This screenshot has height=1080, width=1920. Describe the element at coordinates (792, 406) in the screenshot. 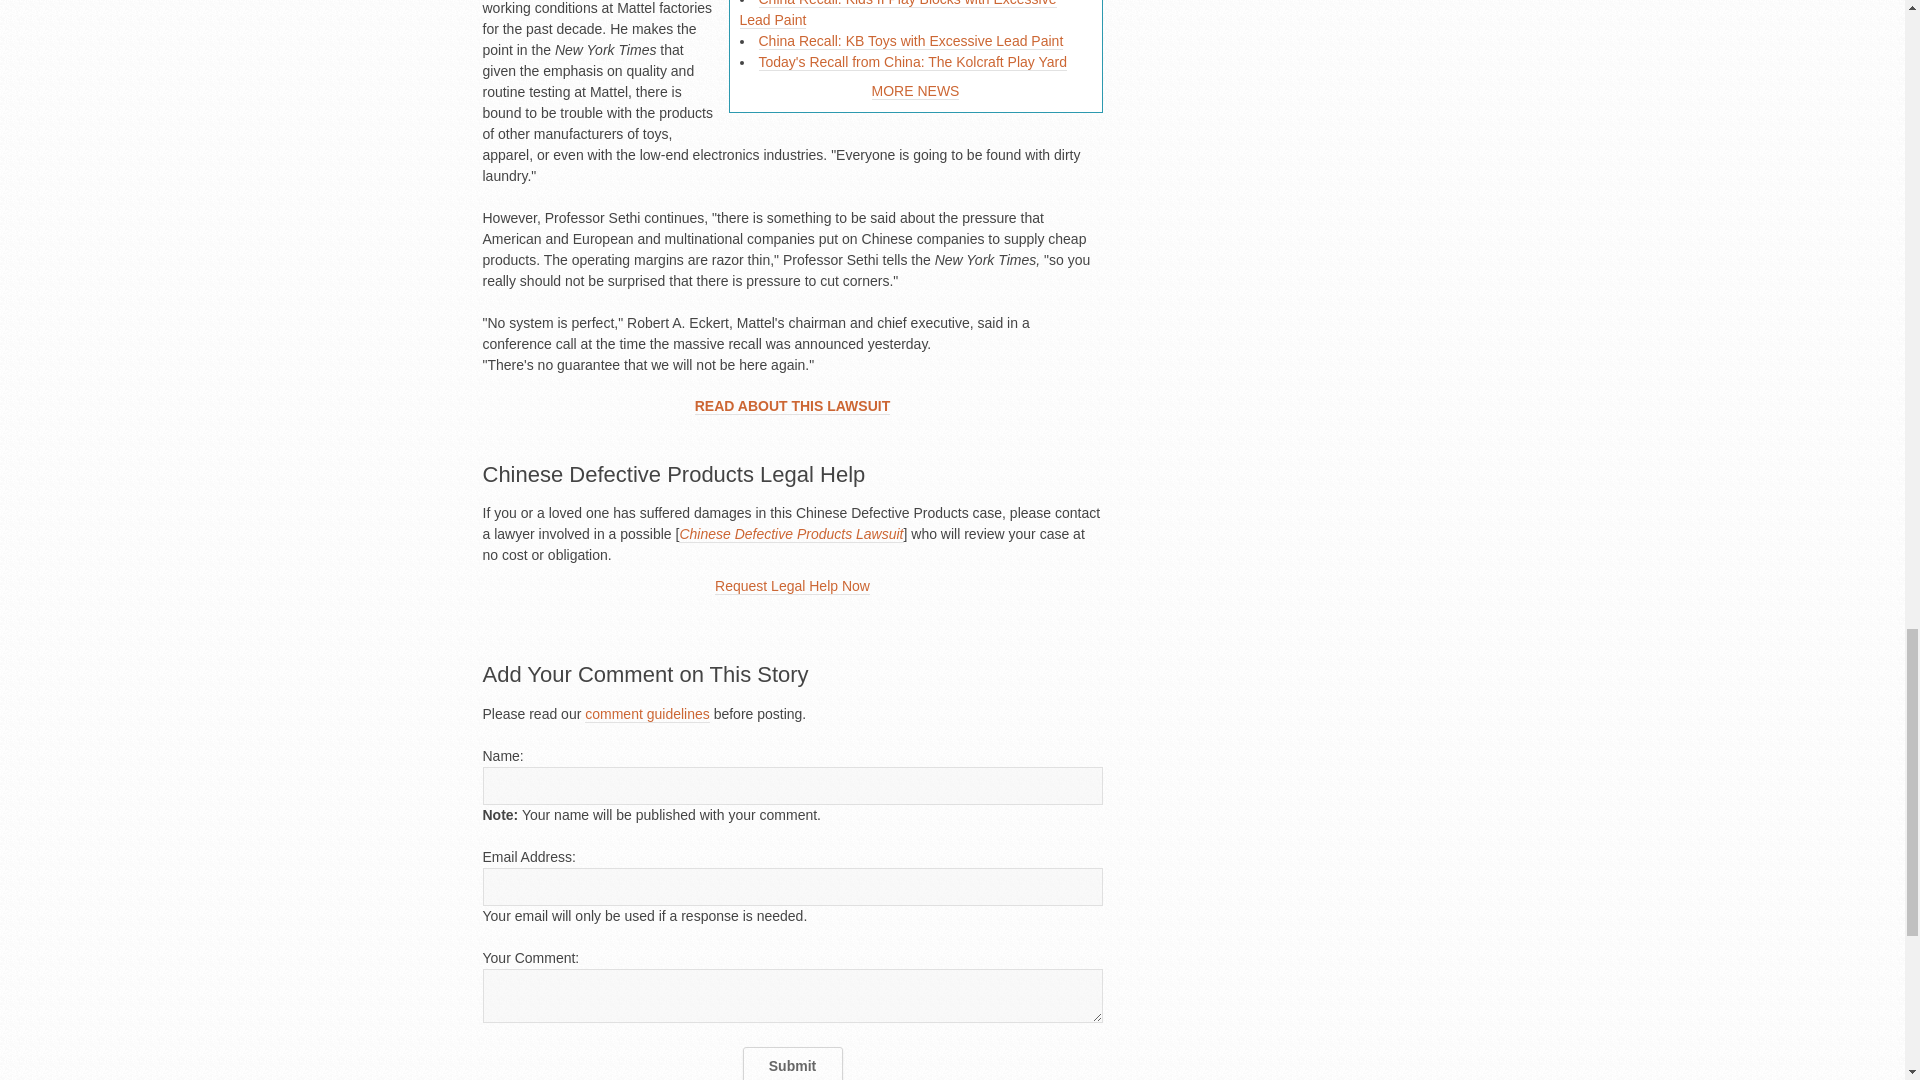

I see `READ ABOUT THIS LAWSUIT` at that location.